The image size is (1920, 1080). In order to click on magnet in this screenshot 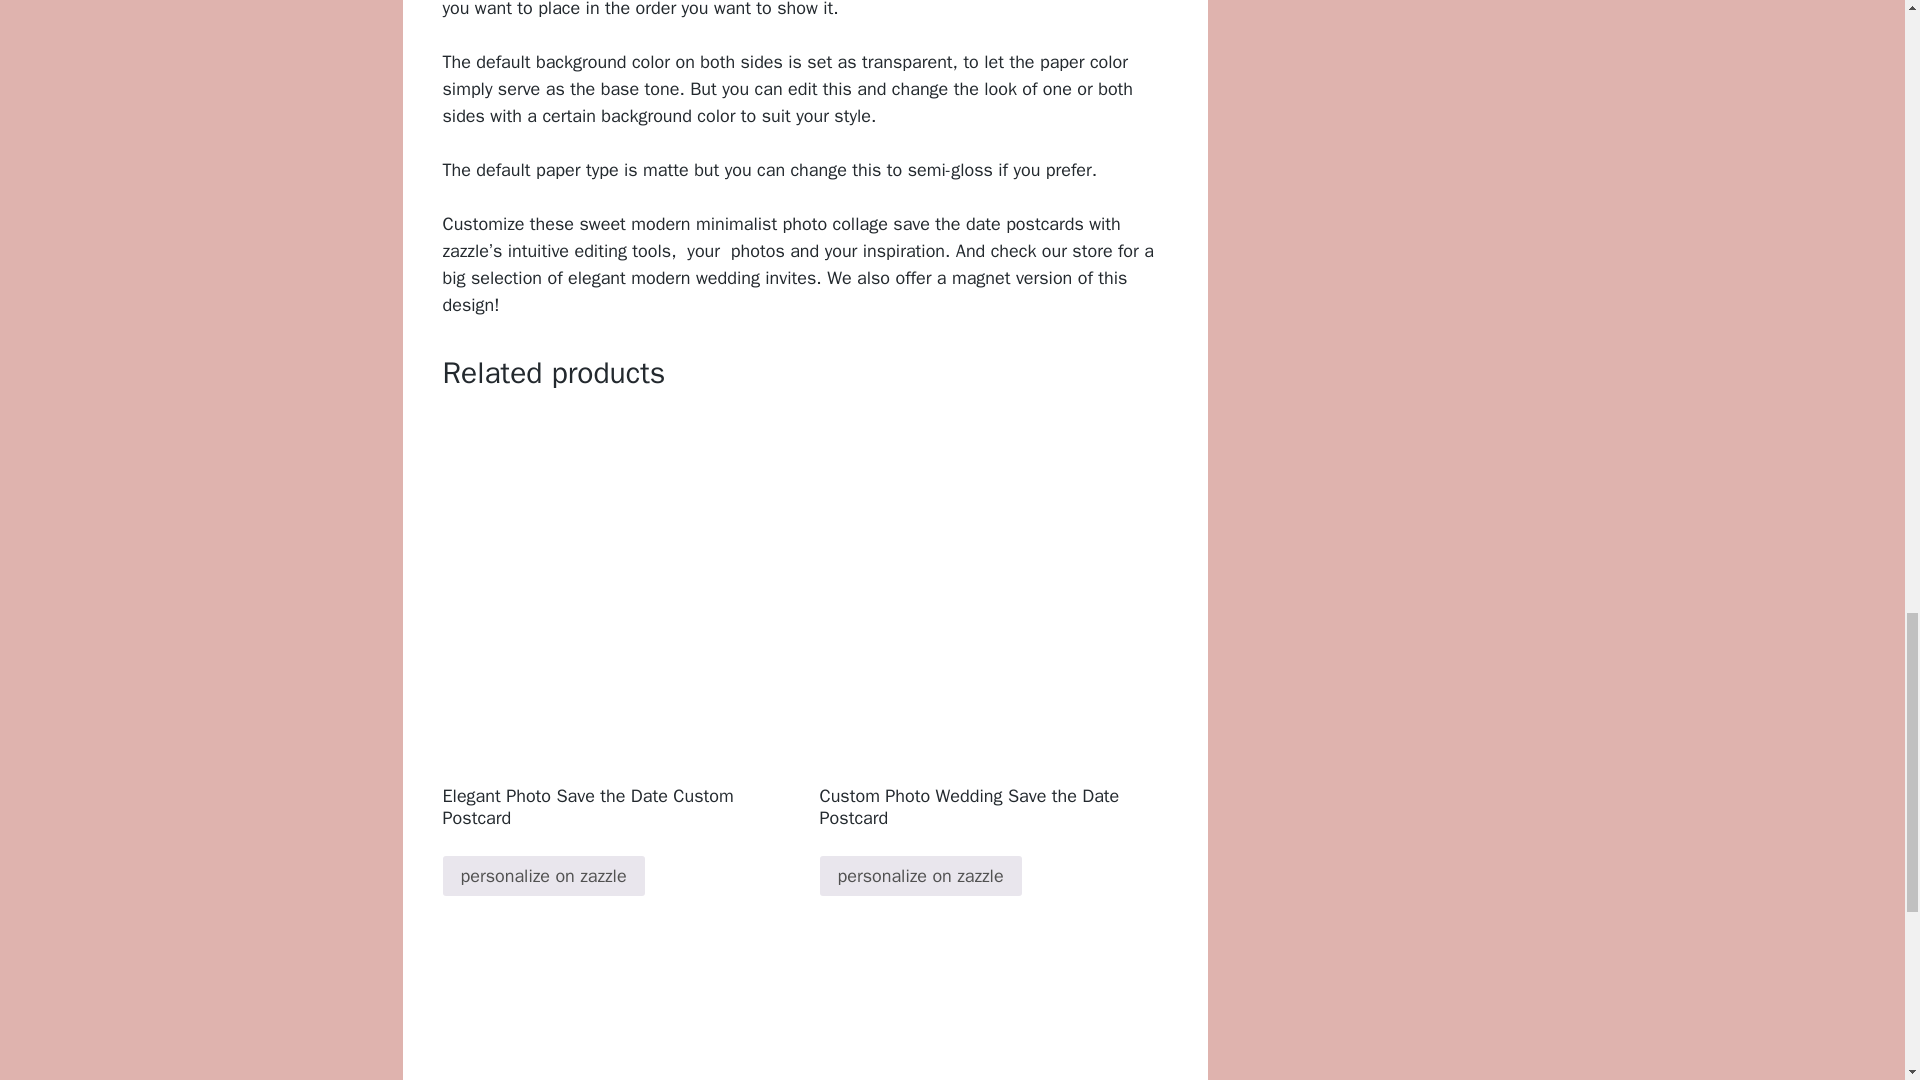, I will do `click(982, 278)`.